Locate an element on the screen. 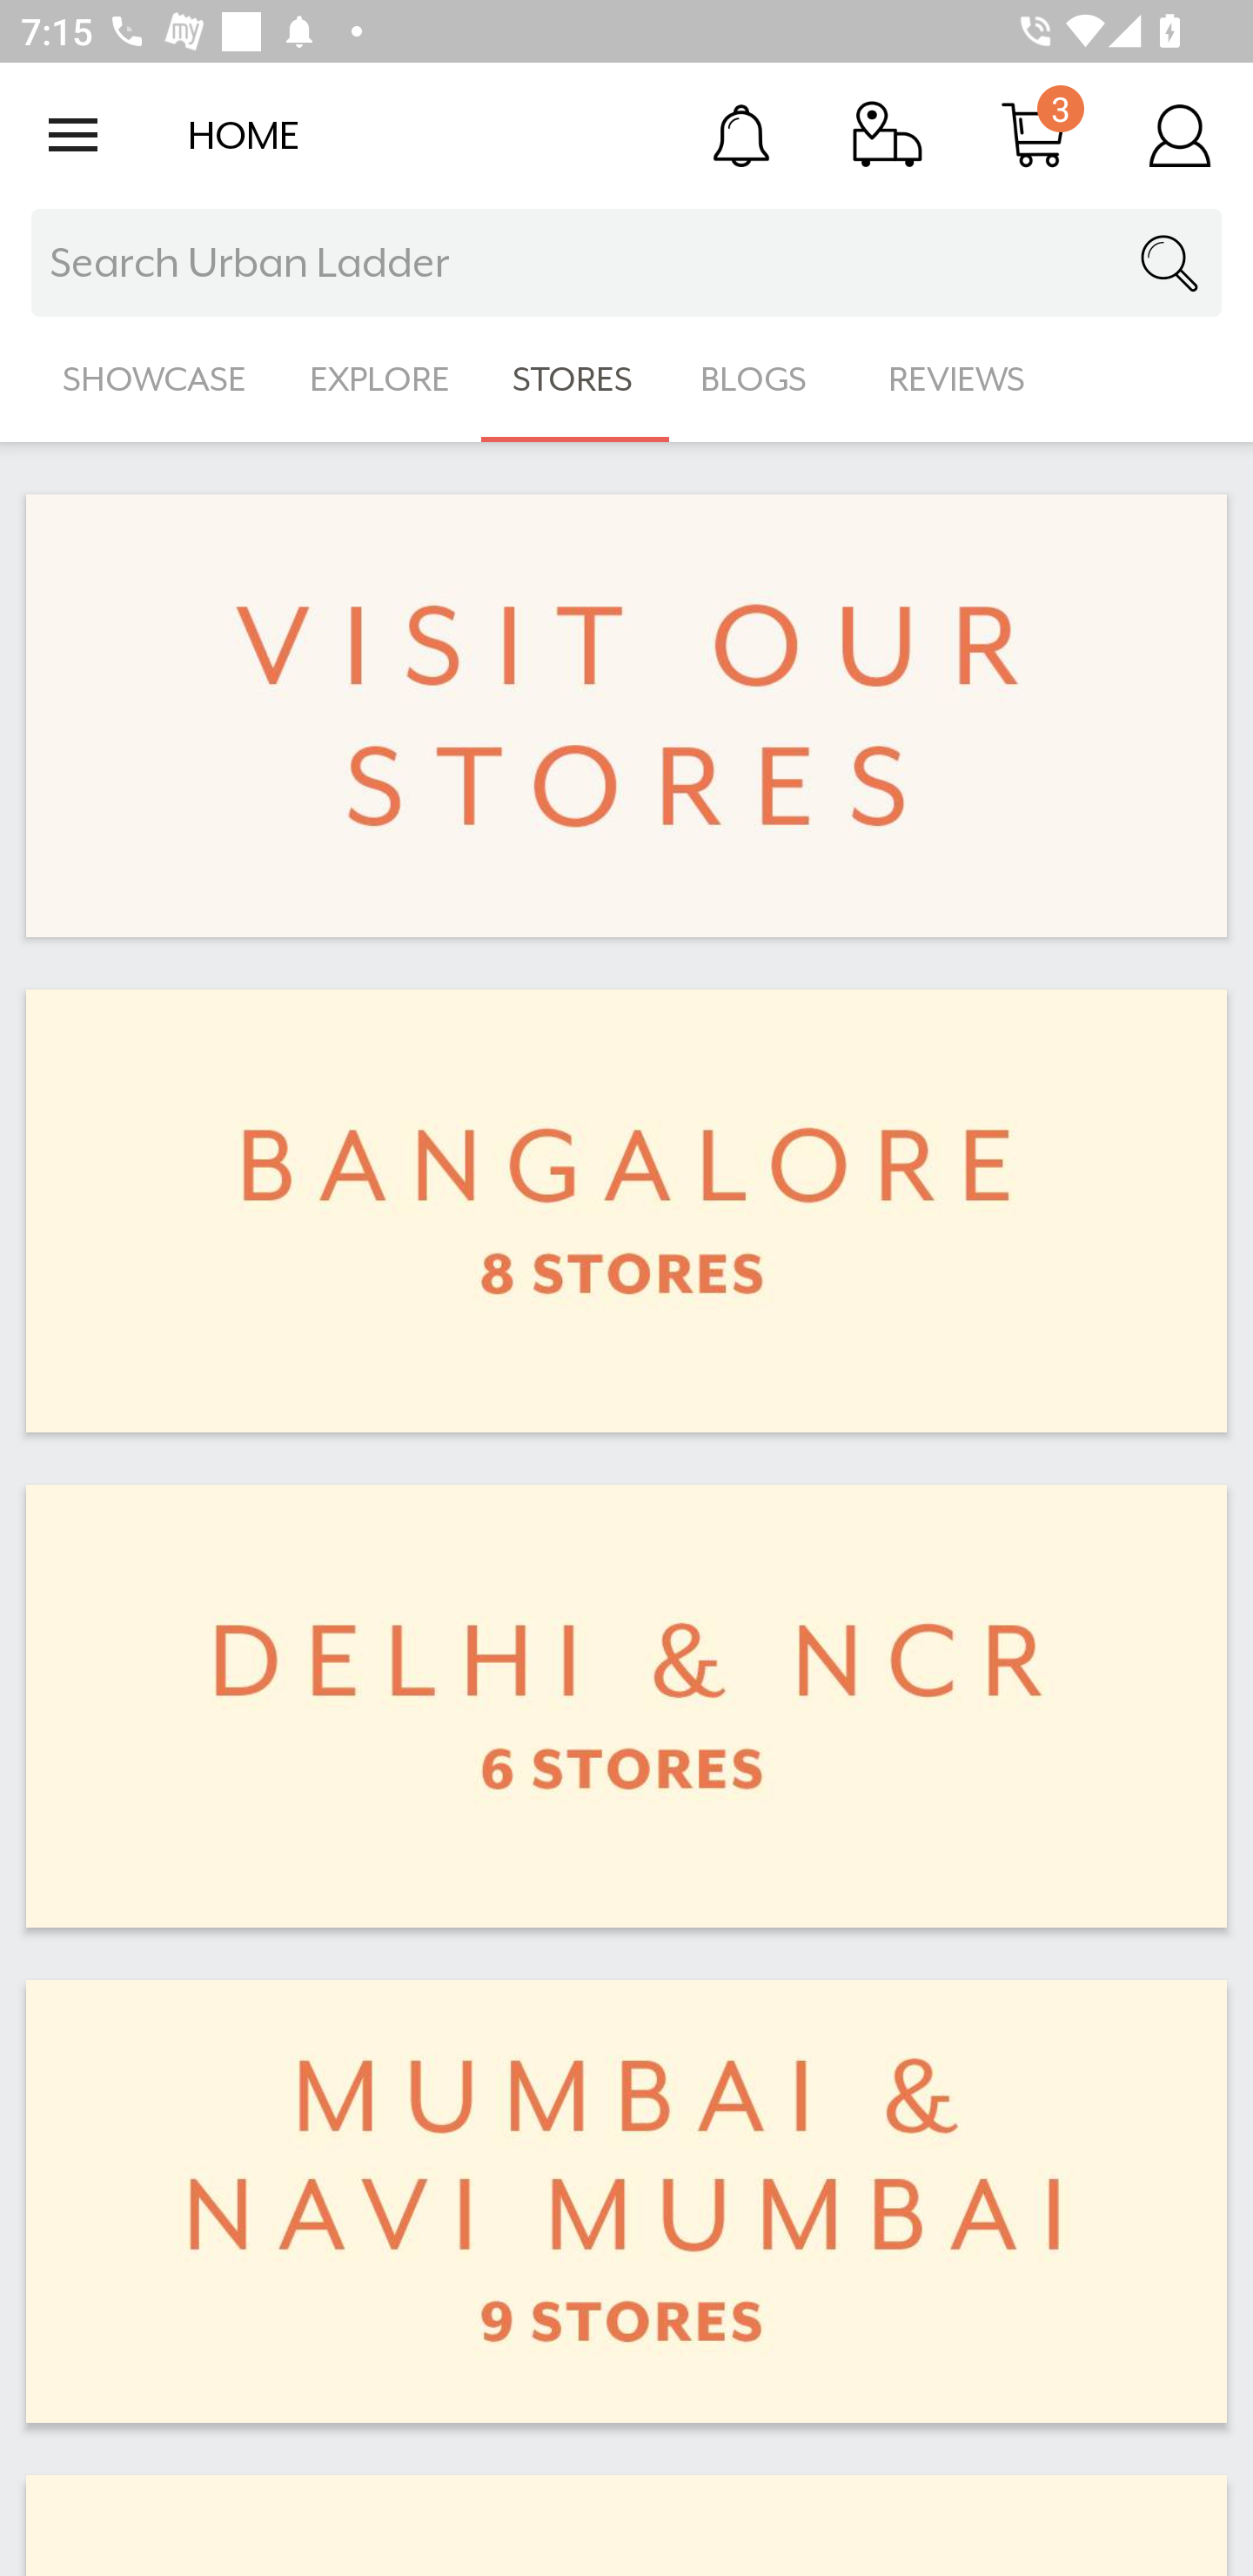 This screenshot has width=1253, height=2576. EXPLORE is located at coordinates (379, 379).